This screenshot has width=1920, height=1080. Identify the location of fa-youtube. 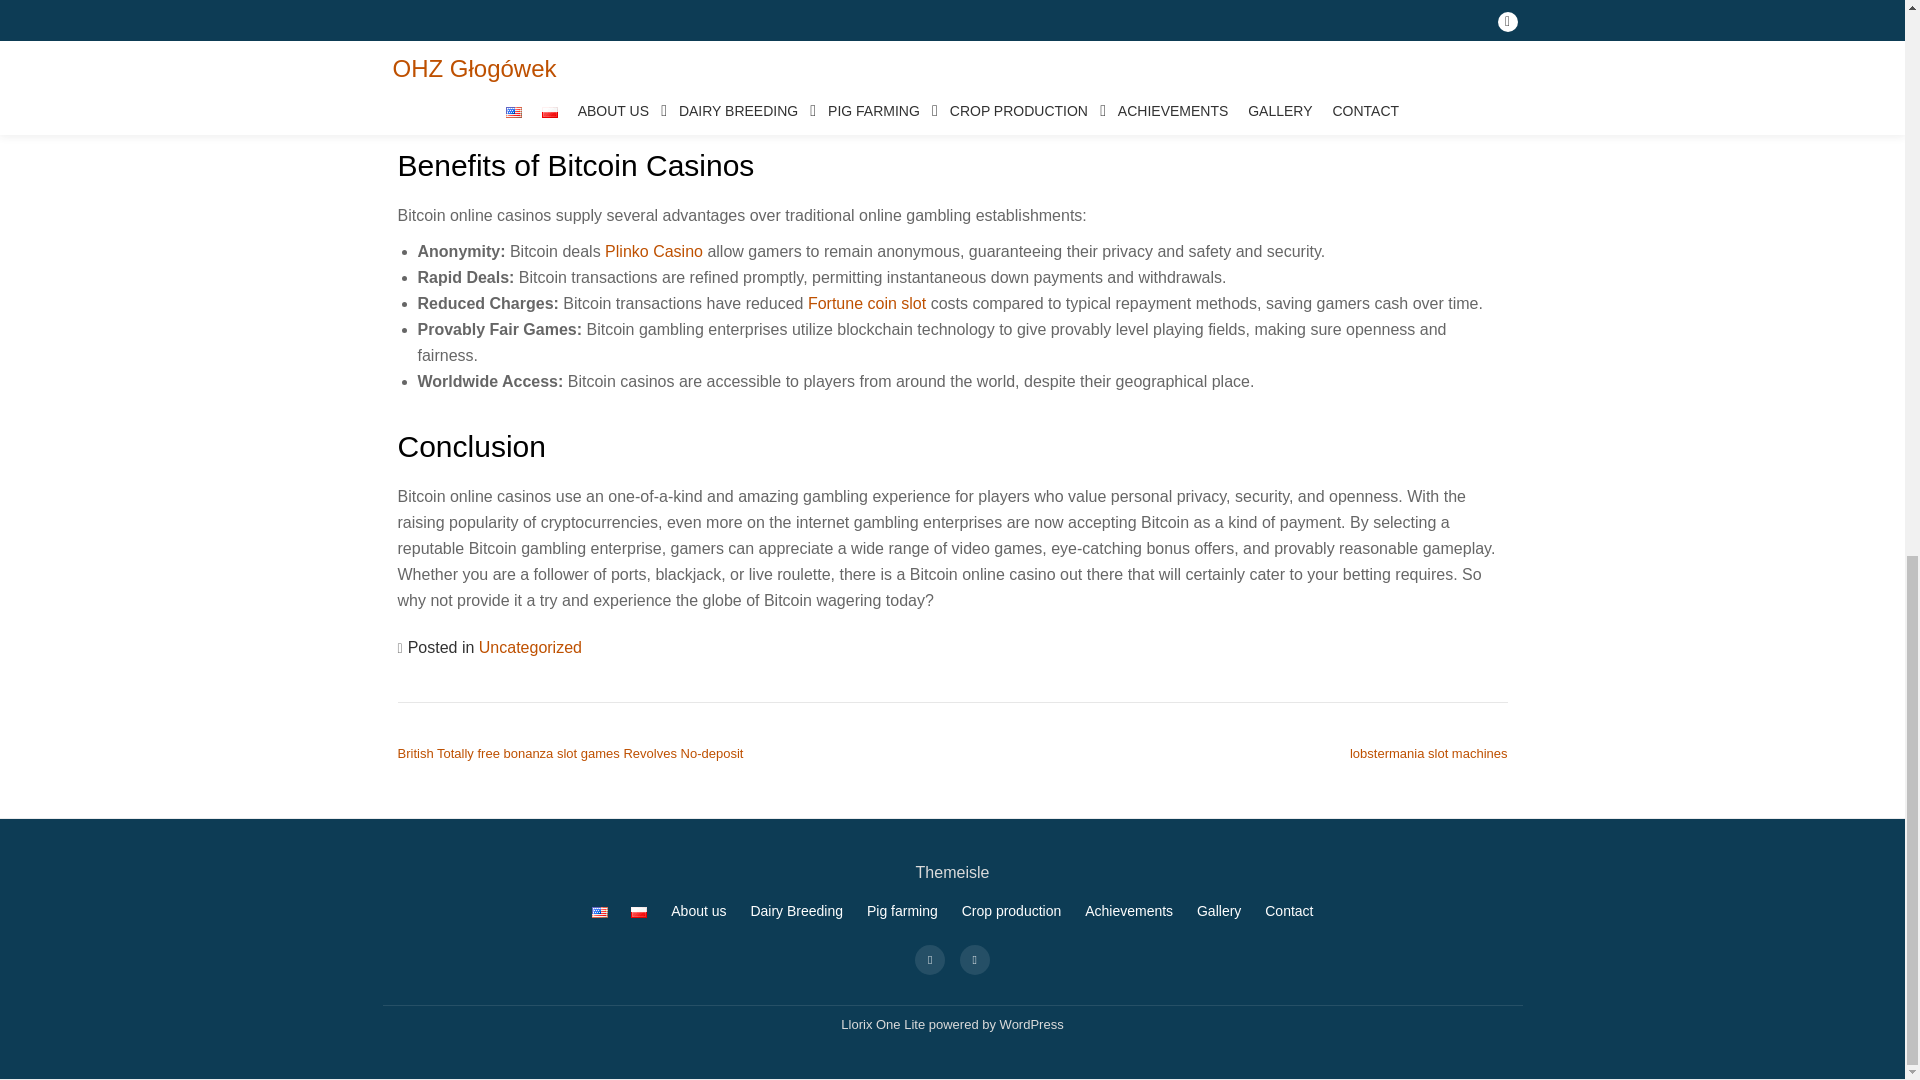
(974, 958).